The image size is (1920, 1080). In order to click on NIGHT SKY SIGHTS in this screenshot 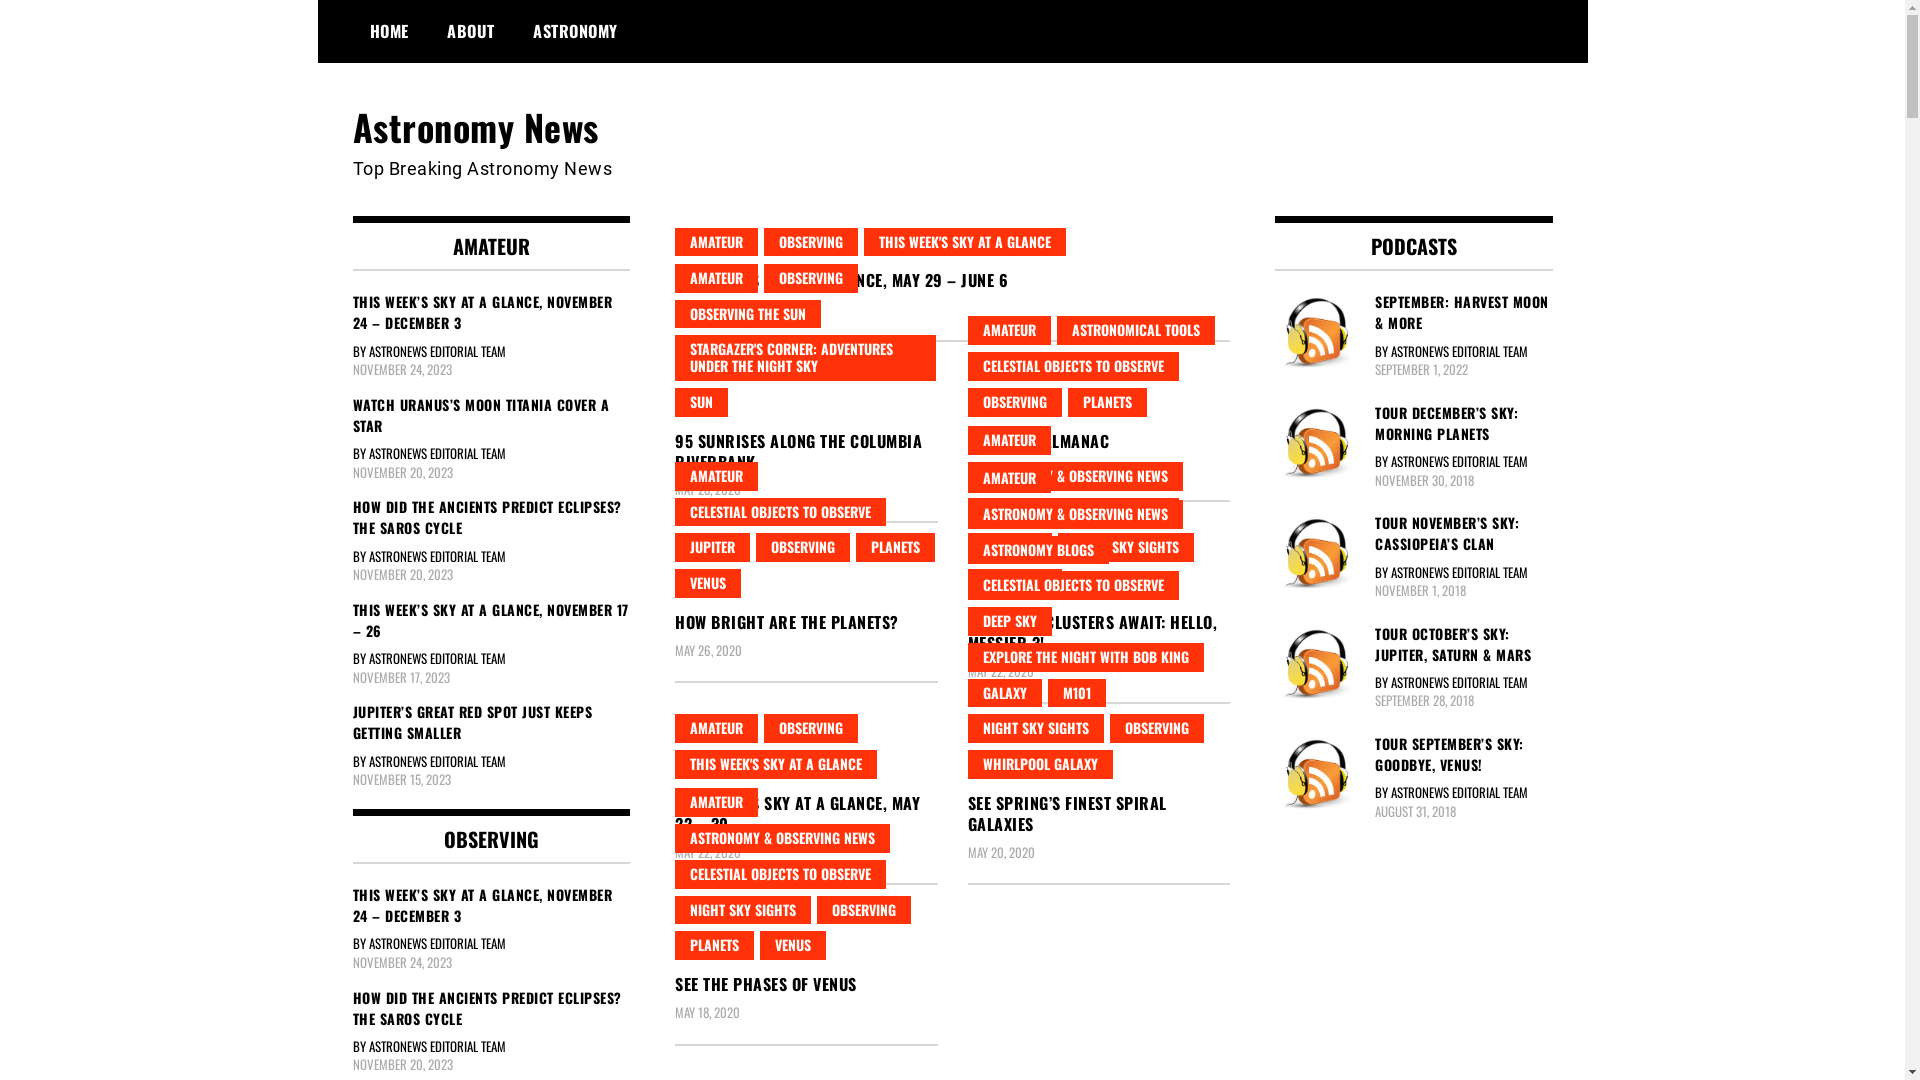, I will do `click(743, 910)`.